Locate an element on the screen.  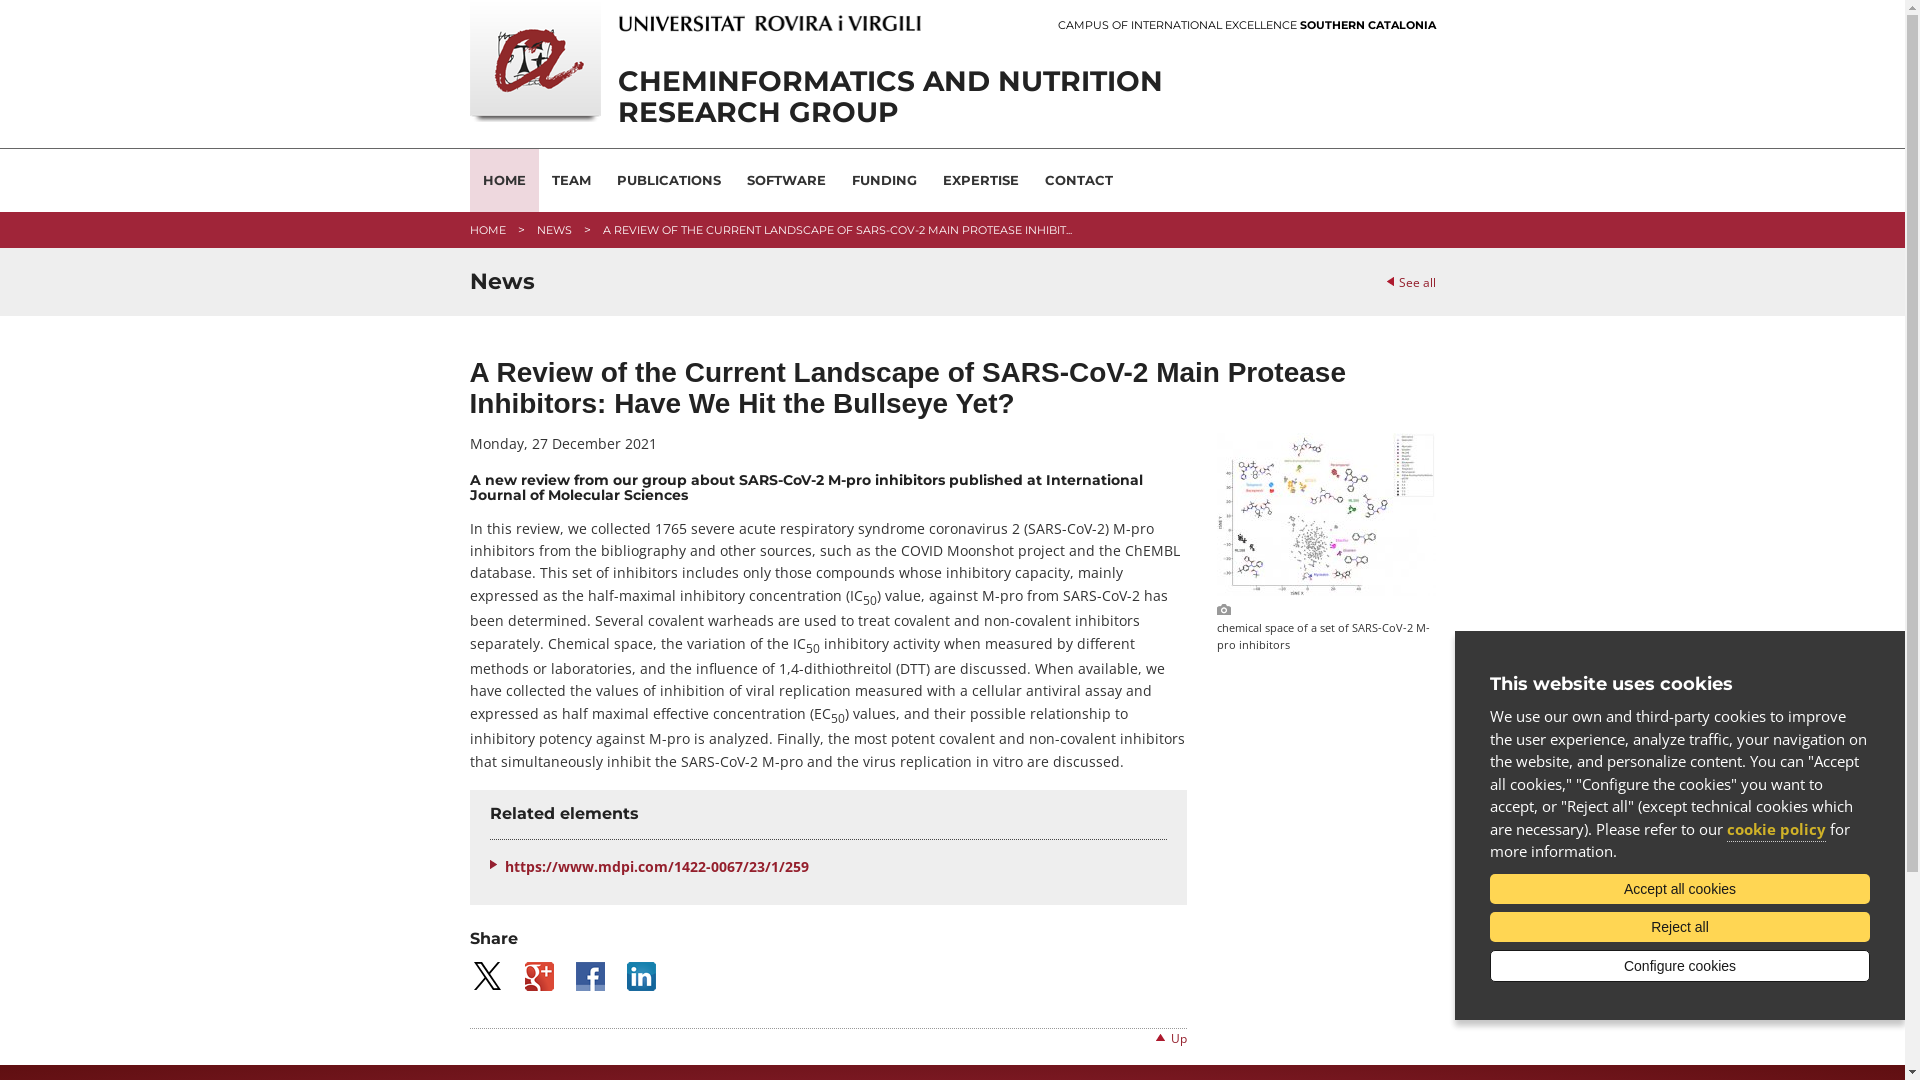
SOFTWARE is located at coordinates (786, 180).